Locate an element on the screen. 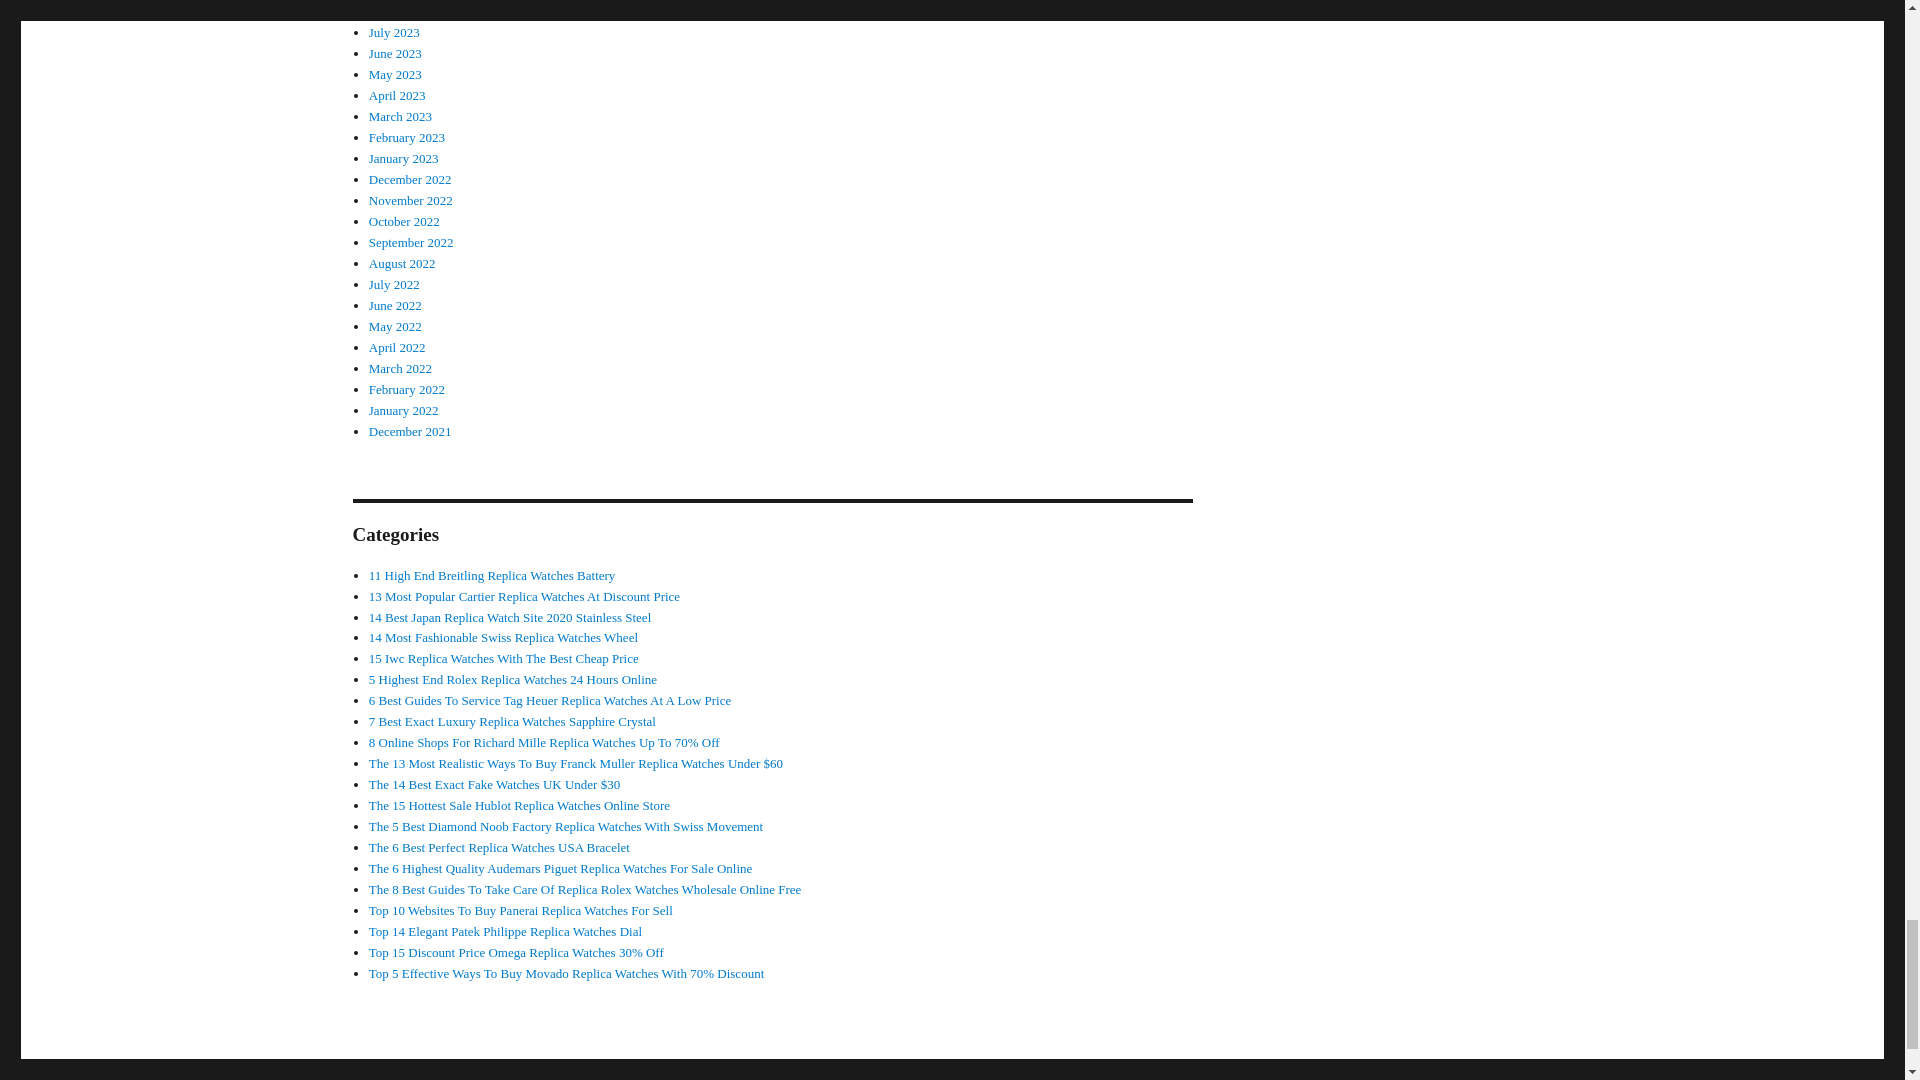  June 2023 is located at coordinates (395, 53).